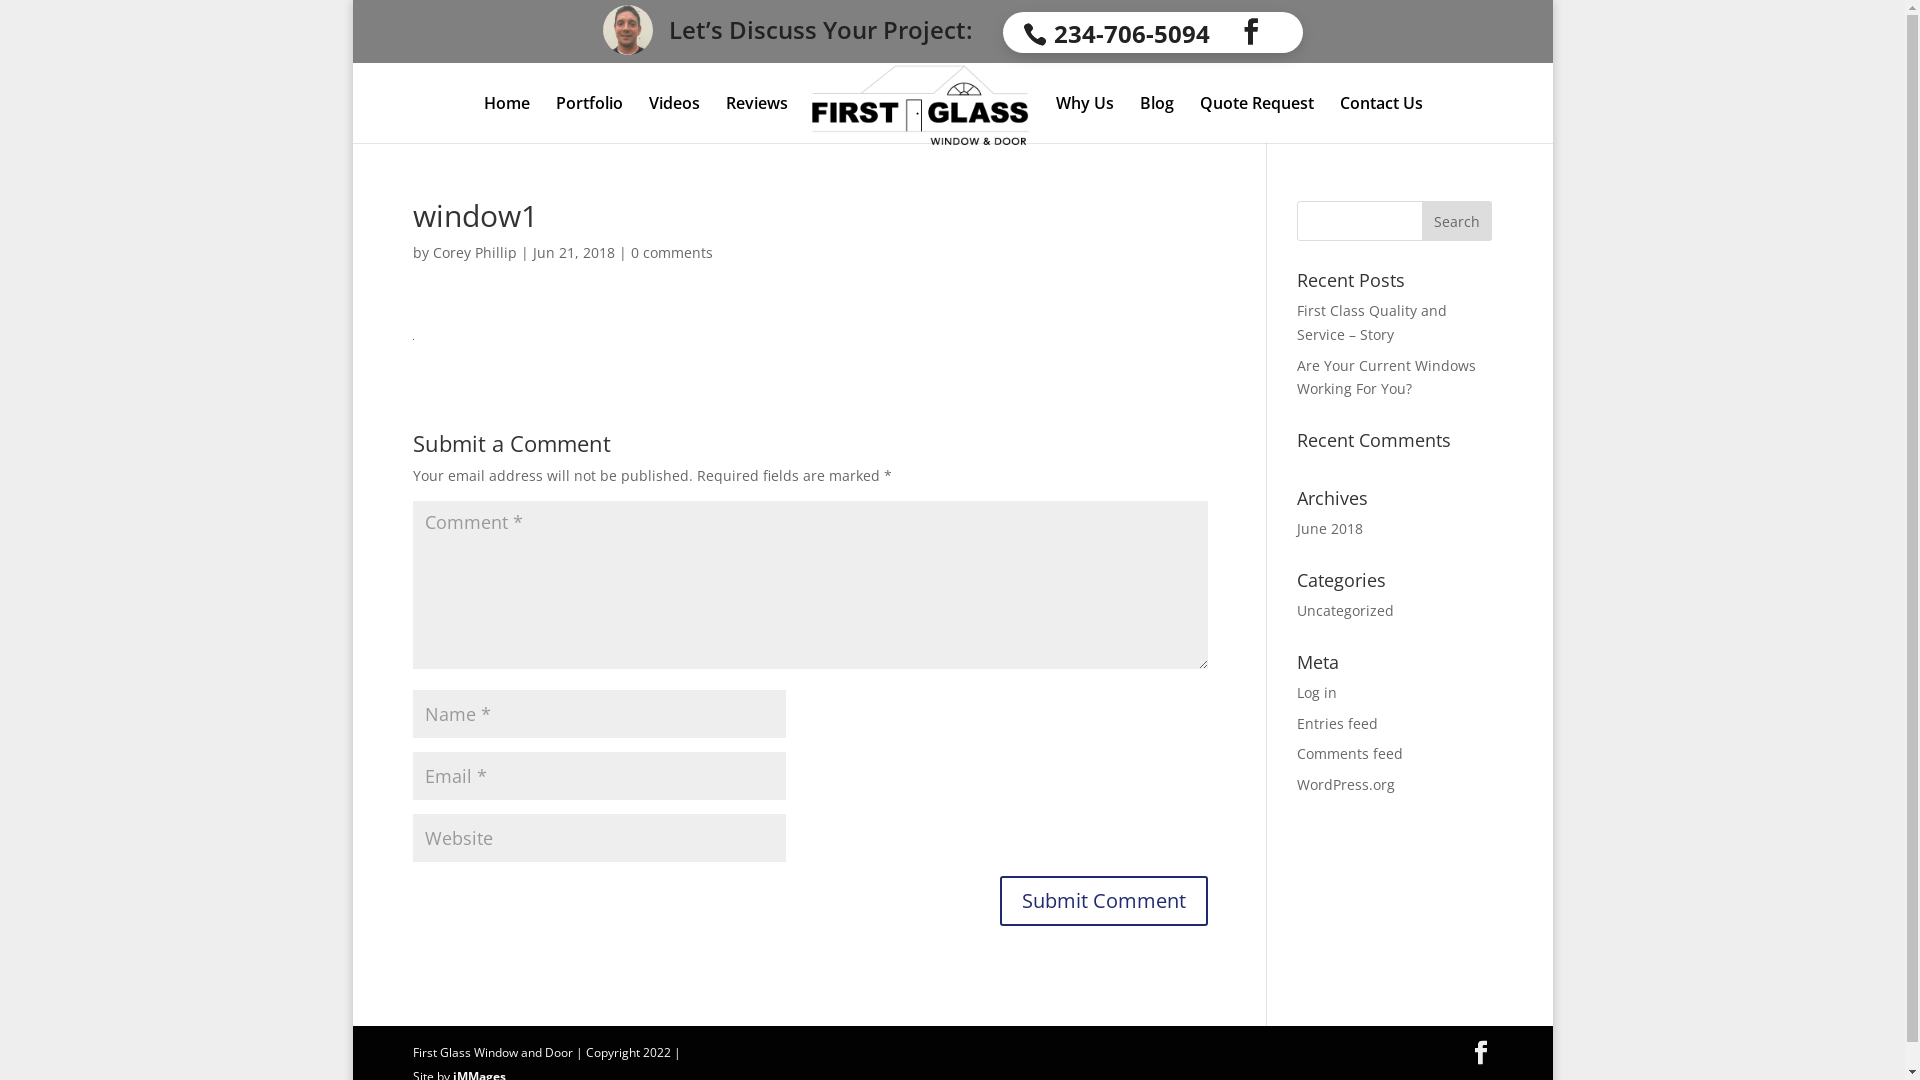 The image size is (1920, 1080). Describe the element at coordinates (1338, 724) in the screenshot. I see `Entries feed` at that location.